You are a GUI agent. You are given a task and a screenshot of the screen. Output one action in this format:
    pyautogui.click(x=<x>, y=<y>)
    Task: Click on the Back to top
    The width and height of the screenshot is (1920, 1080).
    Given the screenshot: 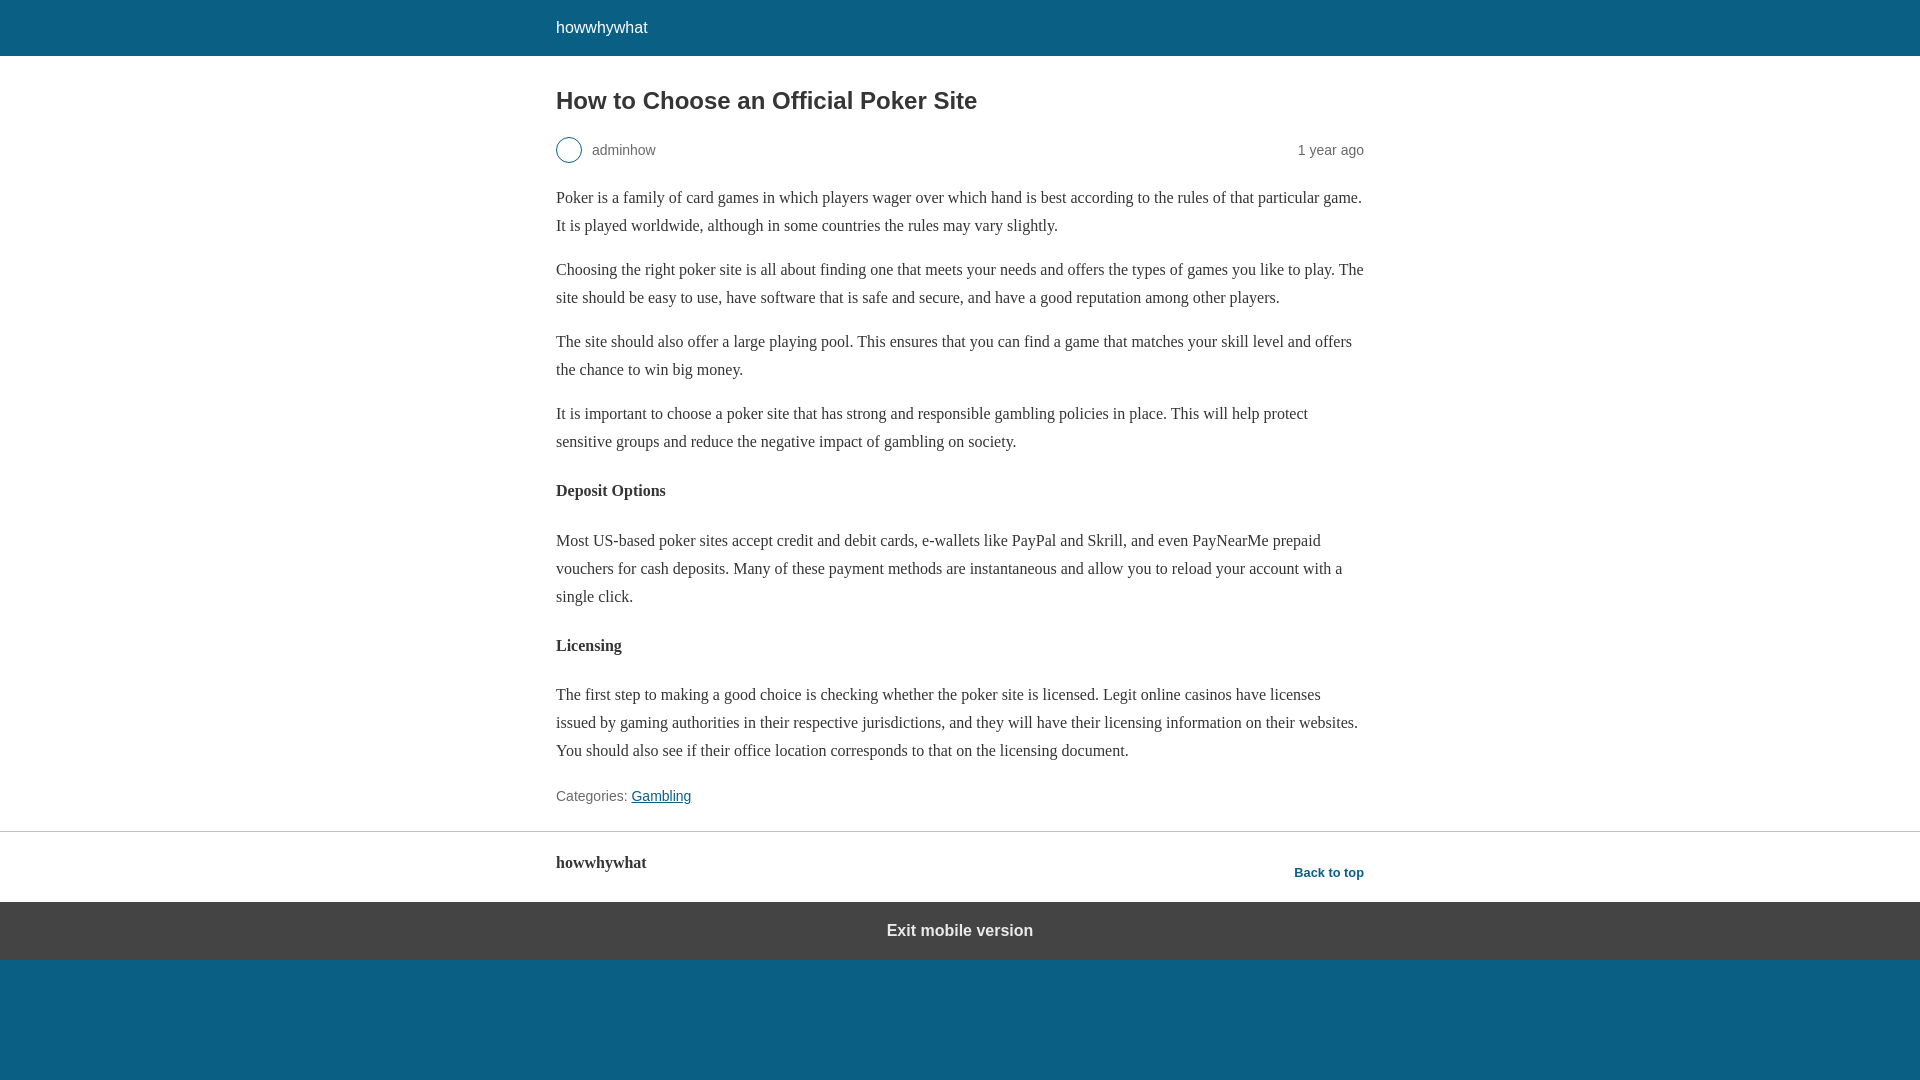 What is the action you would take?
    pyautogui.click(x=1328, y=872)
    